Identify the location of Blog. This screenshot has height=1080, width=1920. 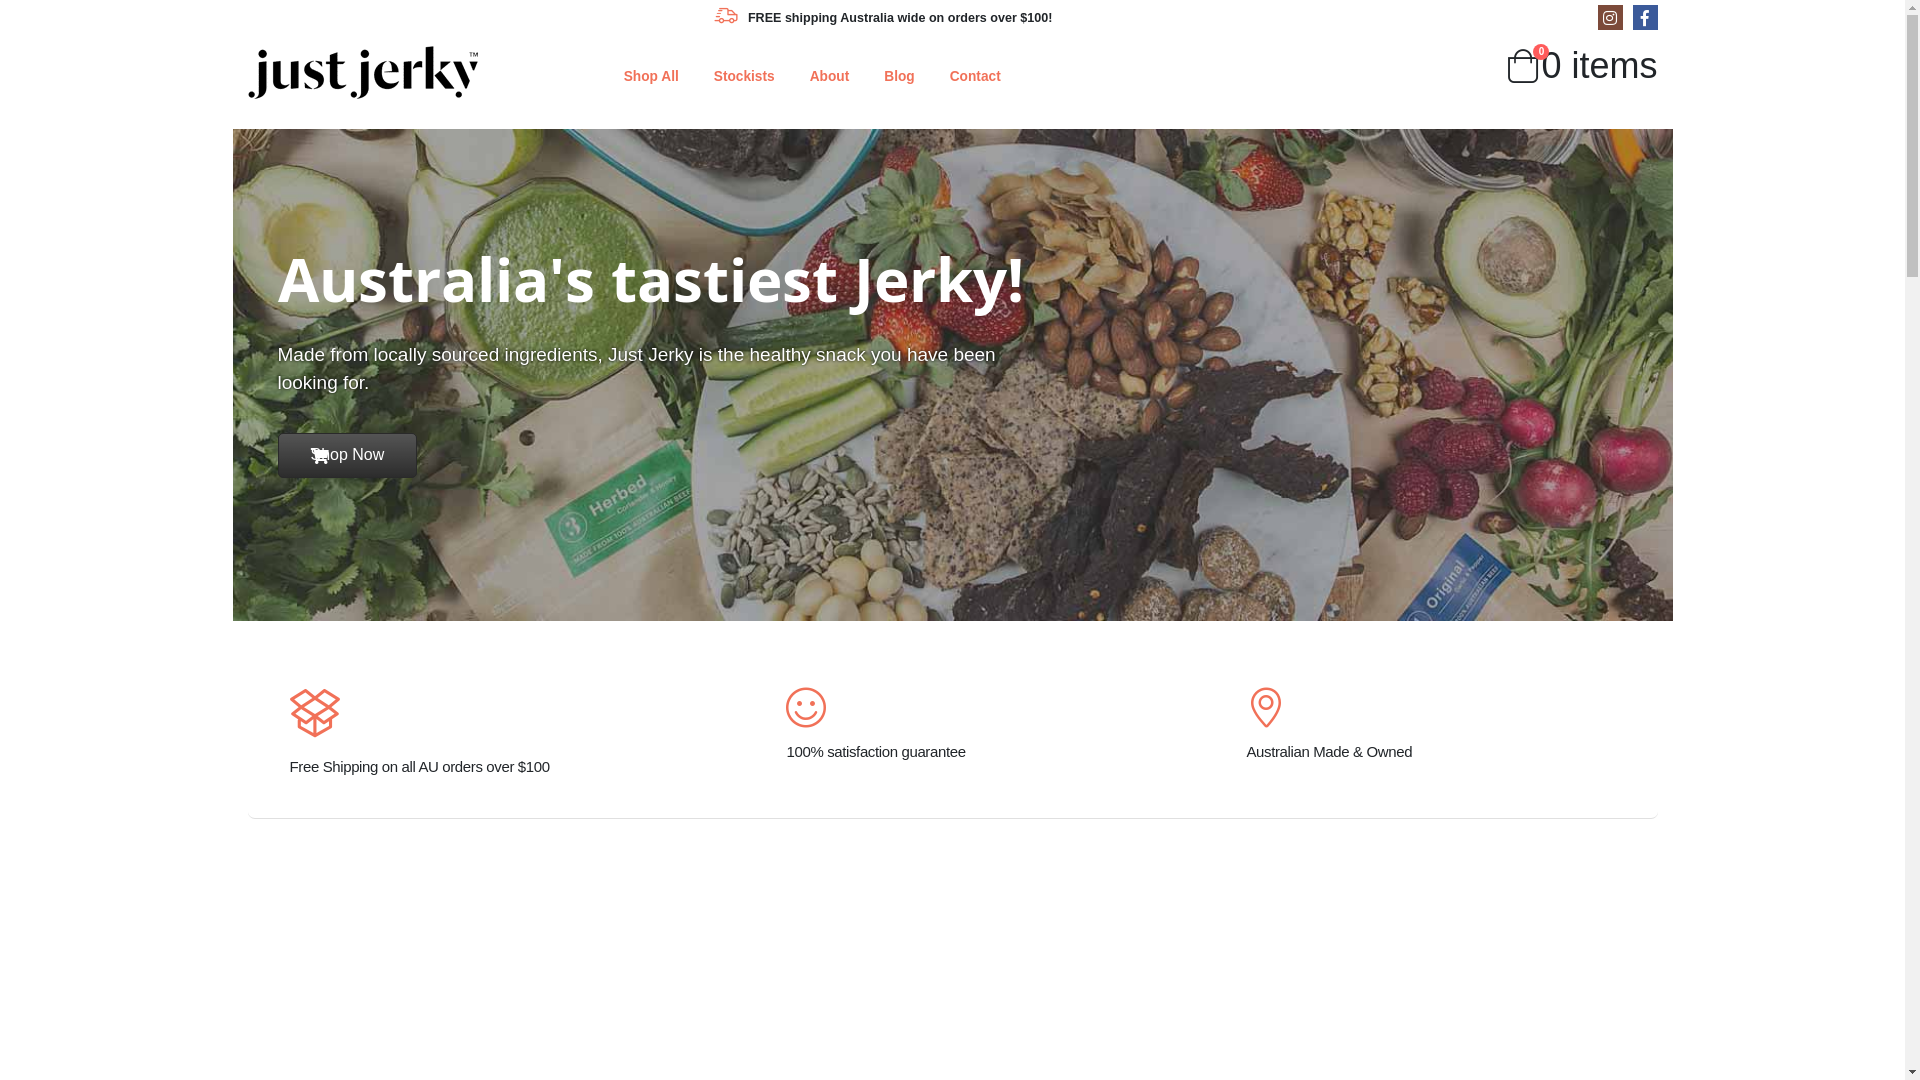
(899, 76).